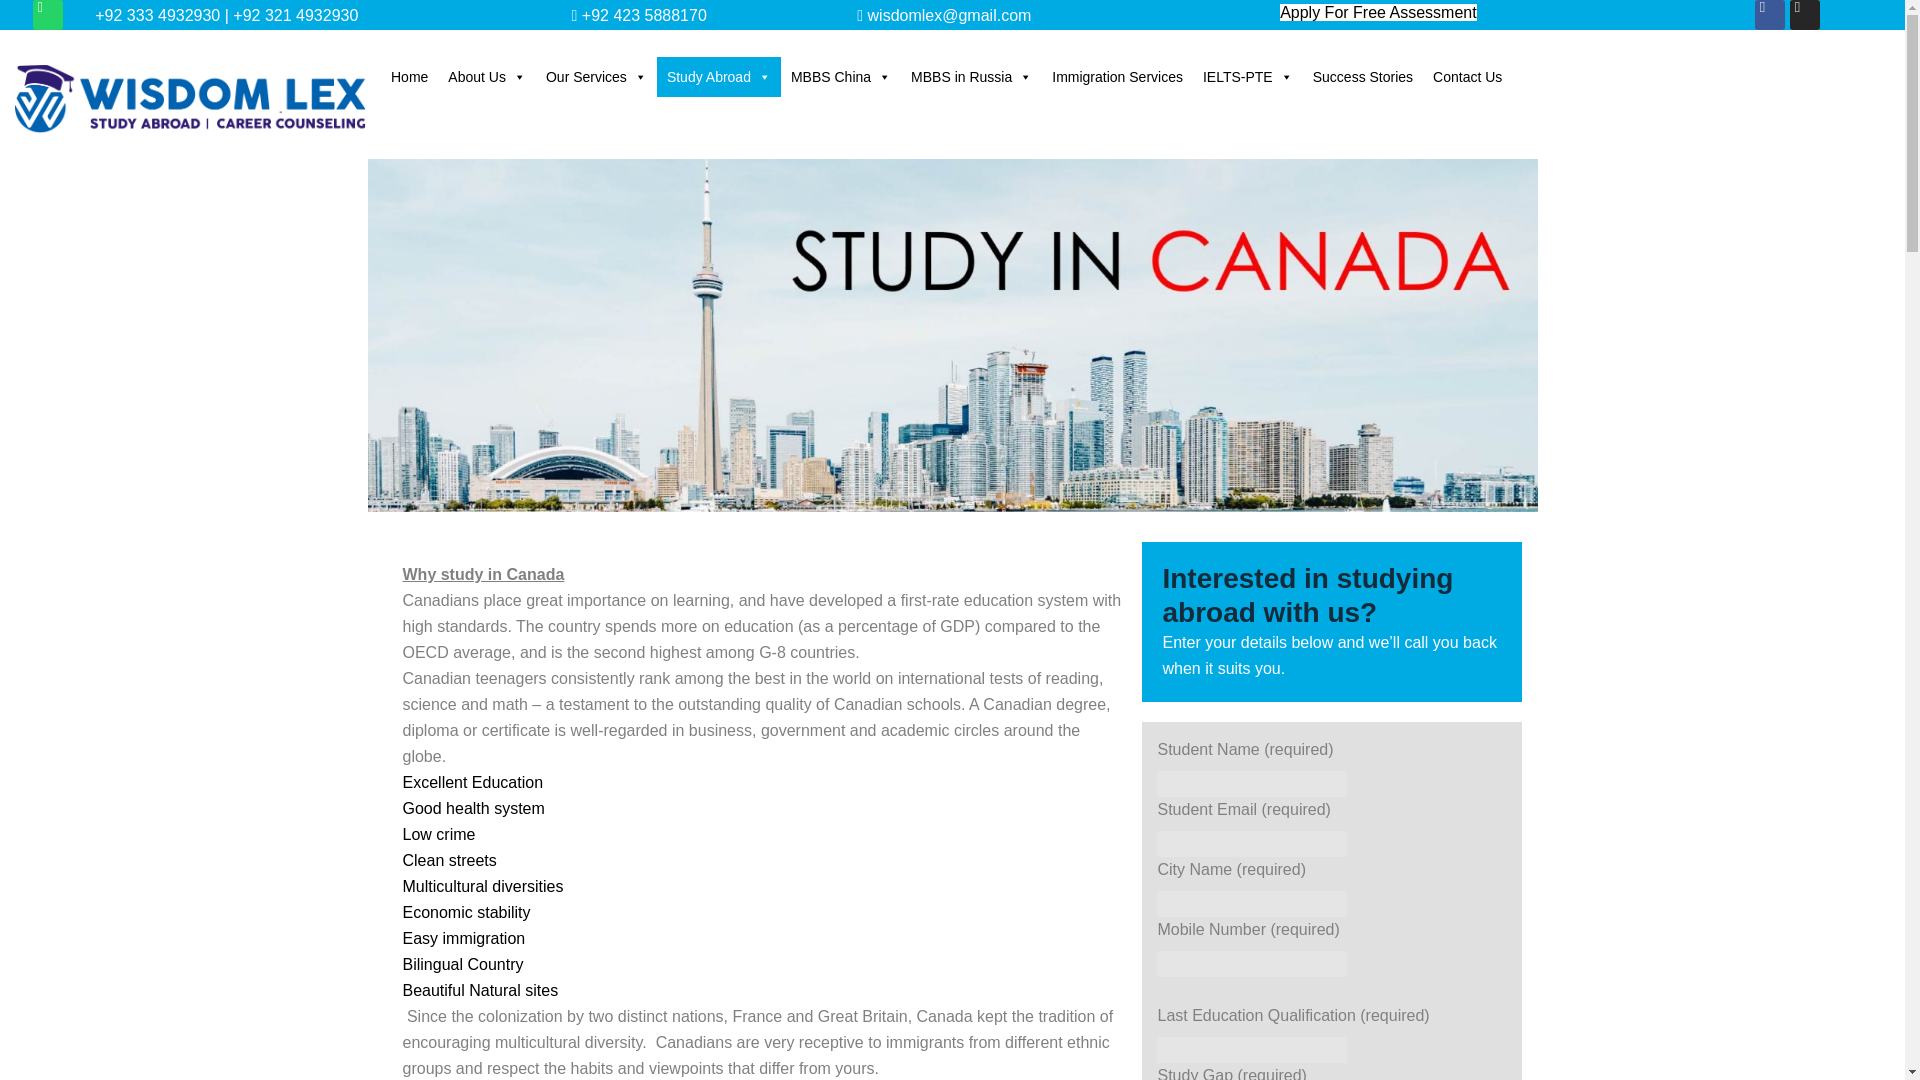 The image size is (1920, 1080). I want to click on Study Abroad, so click(718, 77).